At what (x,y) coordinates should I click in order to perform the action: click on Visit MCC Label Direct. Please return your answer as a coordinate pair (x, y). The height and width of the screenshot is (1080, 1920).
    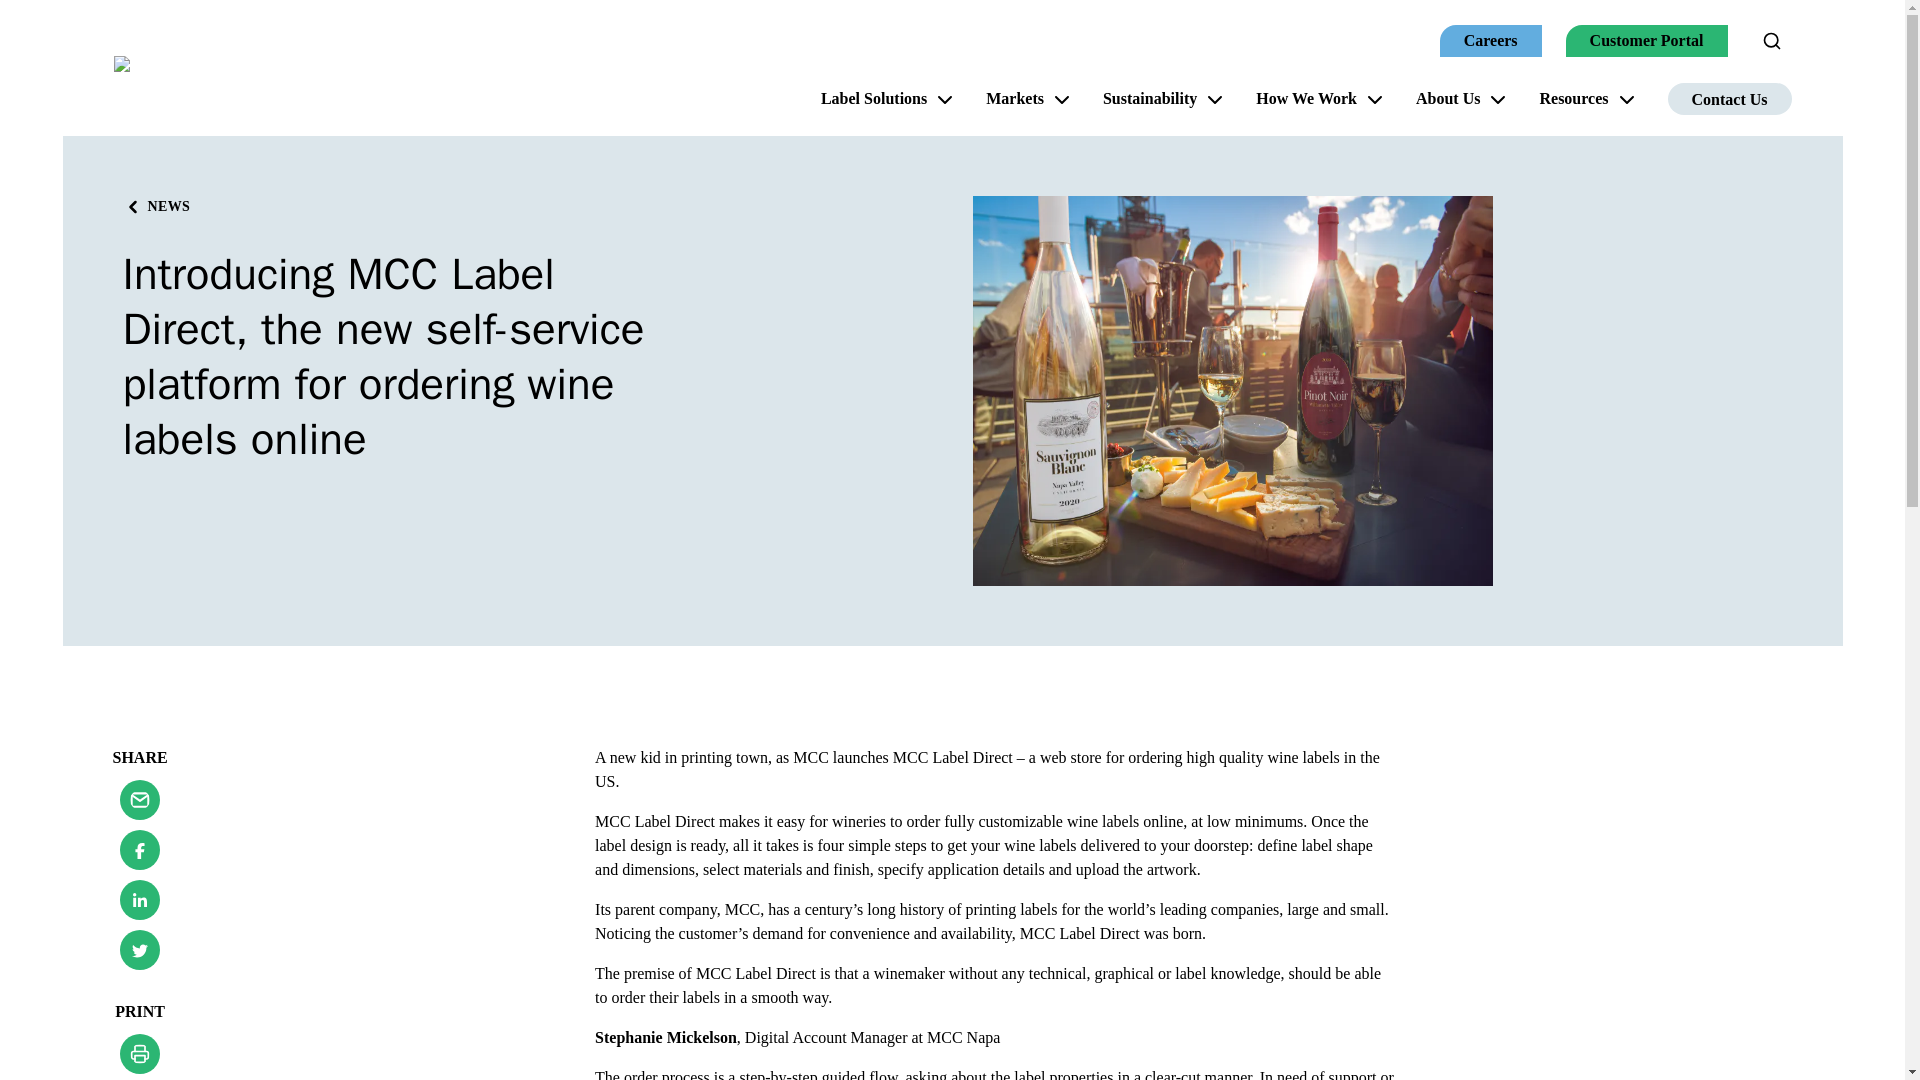
    Looking at the image, I should click on (954, 757).